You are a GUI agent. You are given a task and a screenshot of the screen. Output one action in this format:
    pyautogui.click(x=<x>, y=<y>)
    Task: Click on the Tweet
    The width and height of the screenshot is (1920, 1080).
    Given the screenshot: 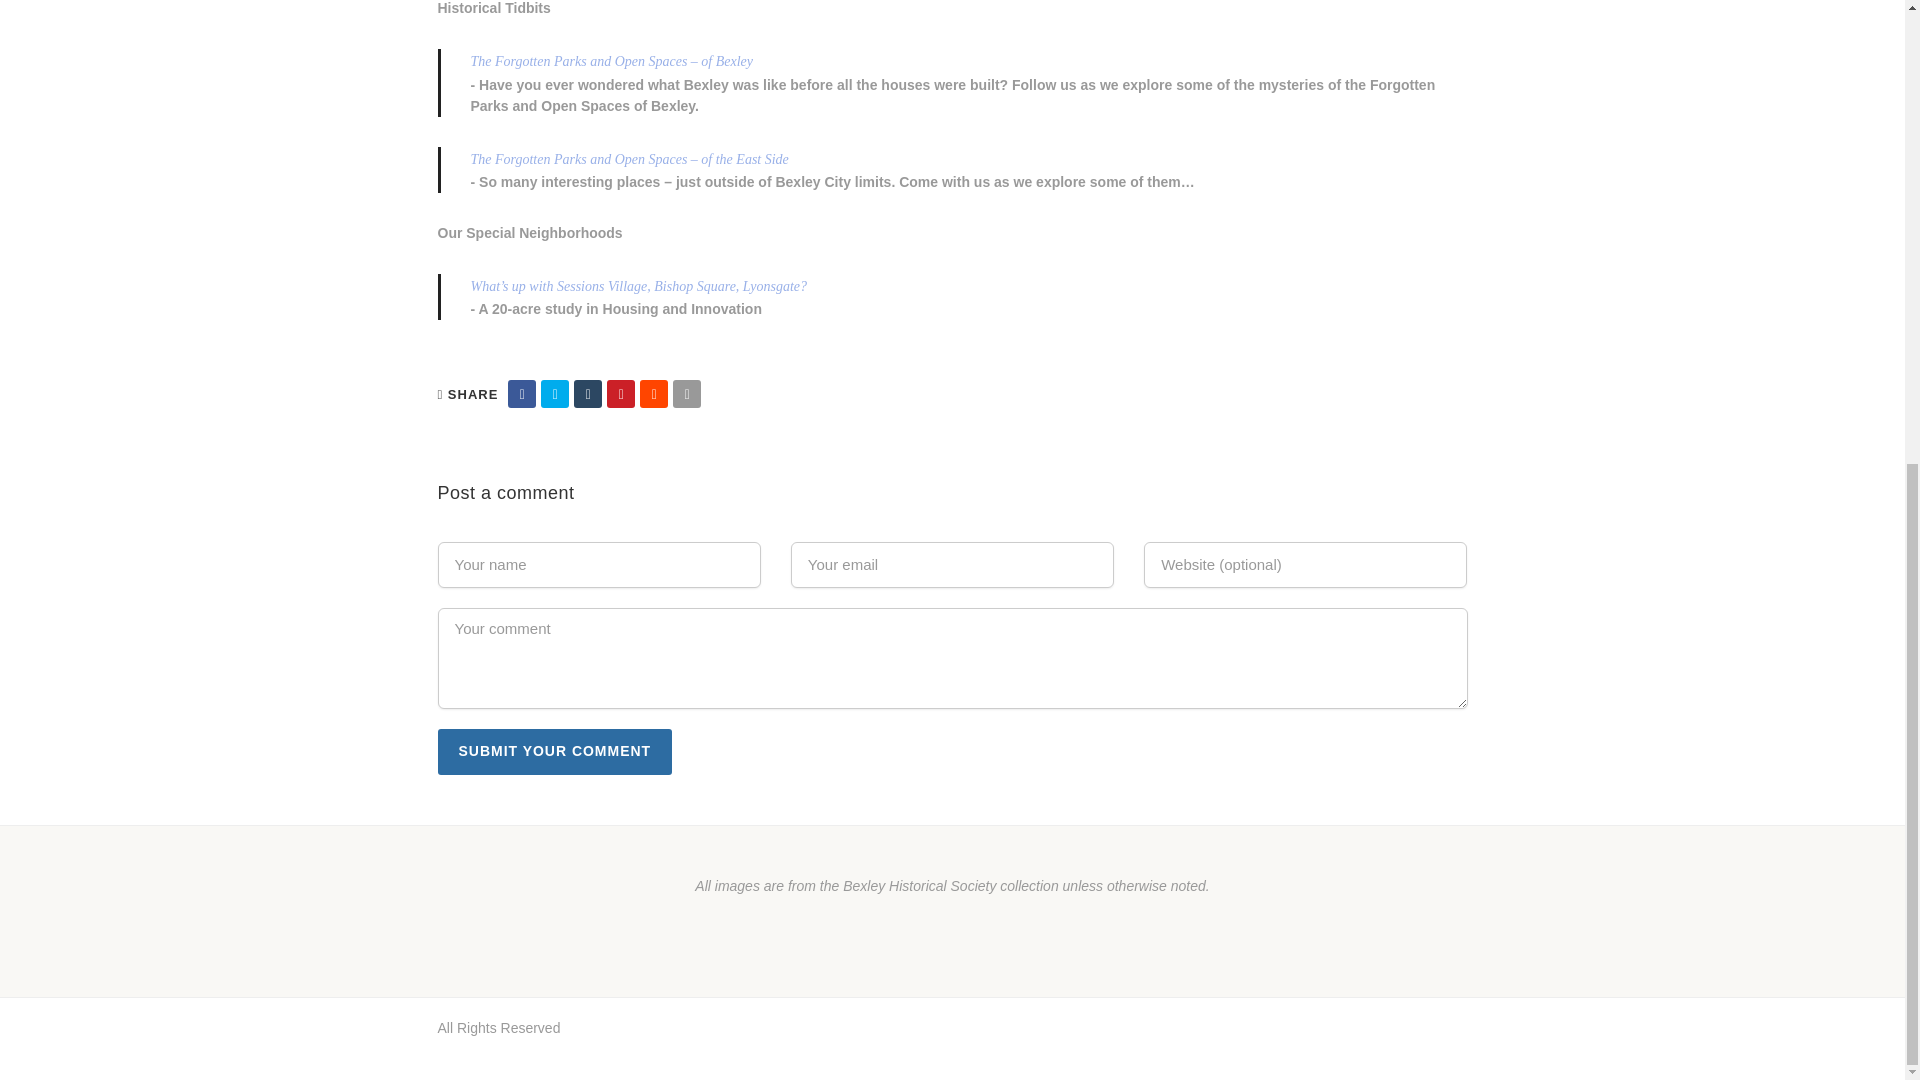 What is the action you would take?
    pyautogui.click(x=554, y=394)
    